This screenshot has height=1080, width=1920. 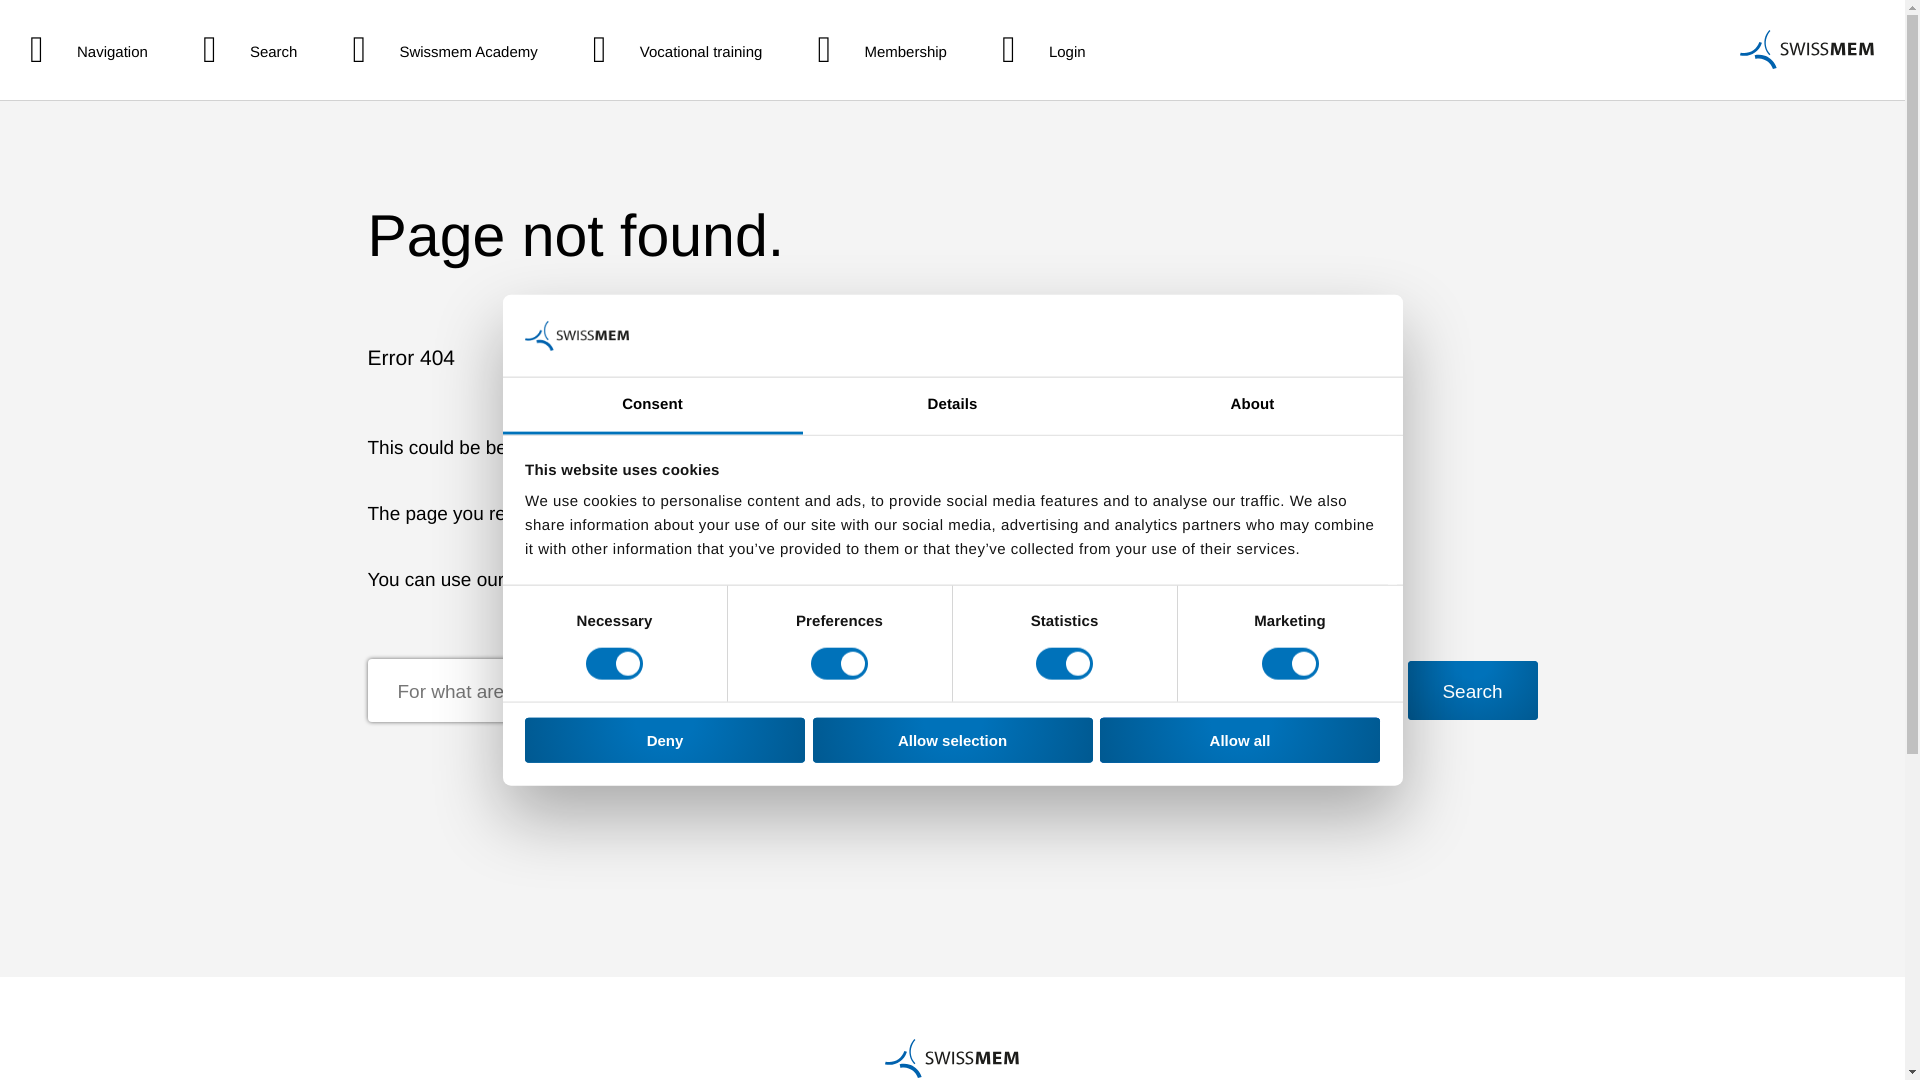 I want to click on Search, so click(x=250, y=50).